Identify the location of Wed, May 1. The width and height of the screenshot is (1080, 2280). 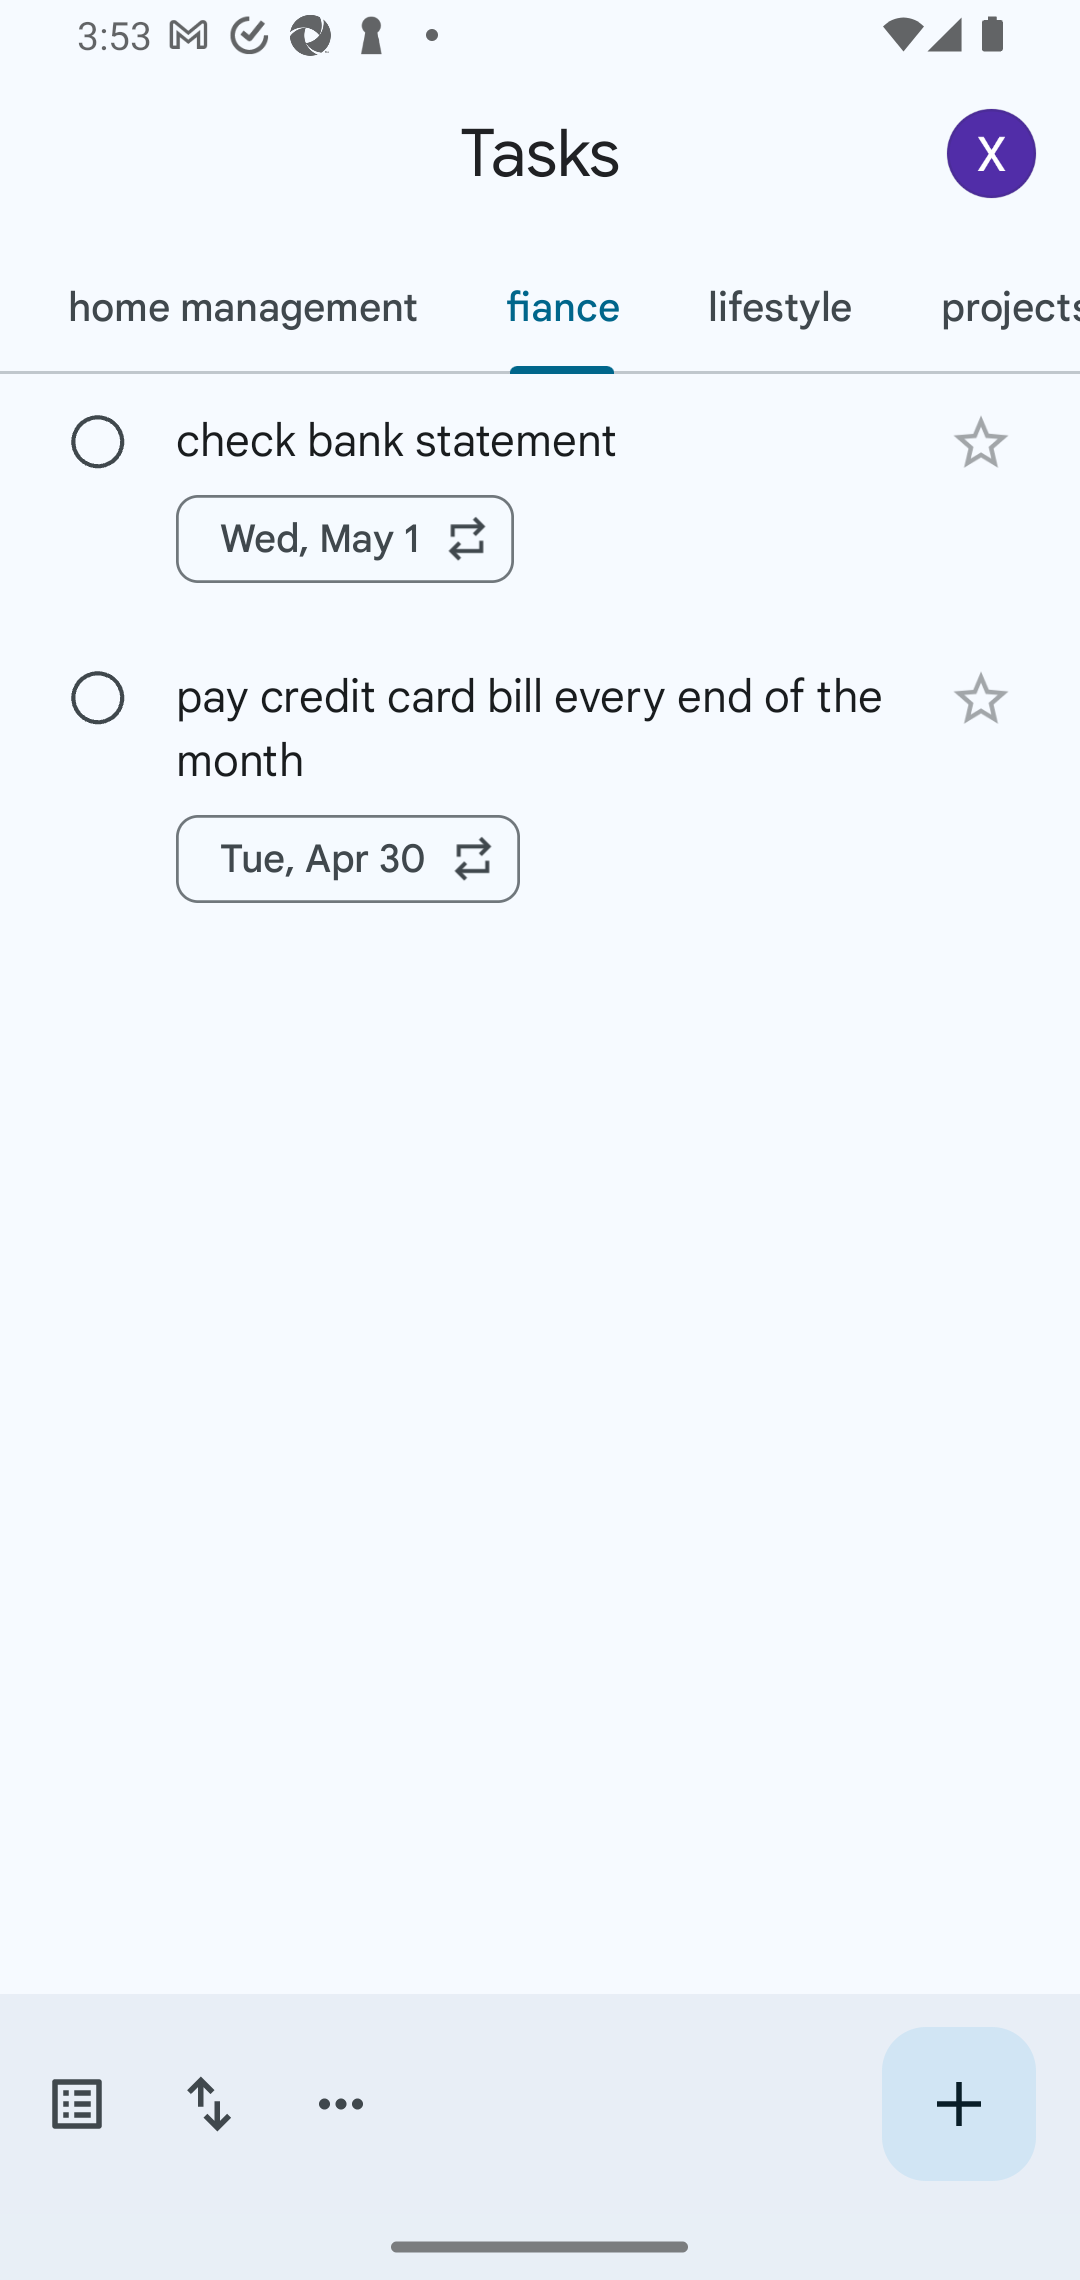
(345, 538).